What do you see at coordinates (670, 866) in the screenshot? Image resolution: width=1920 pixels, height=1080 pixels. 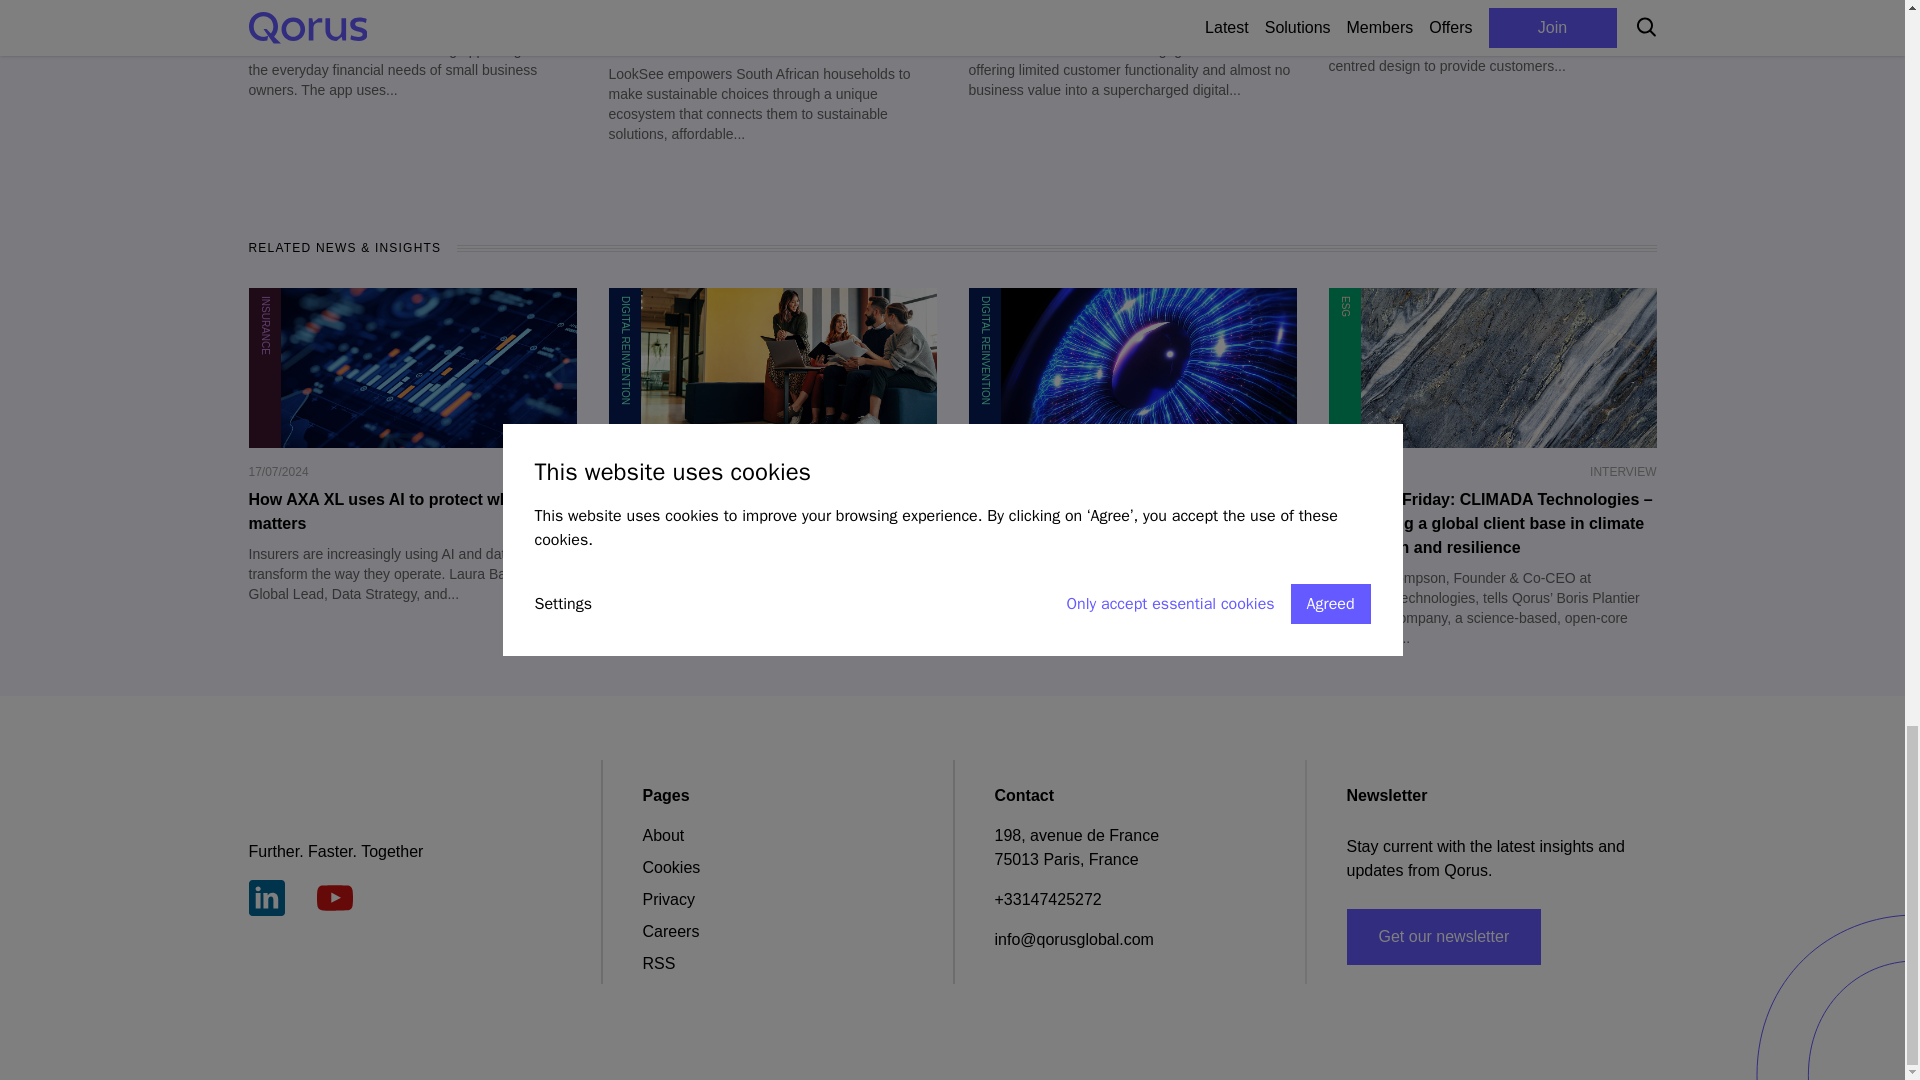 I see `Cookies` at bounding box center [670, 866].